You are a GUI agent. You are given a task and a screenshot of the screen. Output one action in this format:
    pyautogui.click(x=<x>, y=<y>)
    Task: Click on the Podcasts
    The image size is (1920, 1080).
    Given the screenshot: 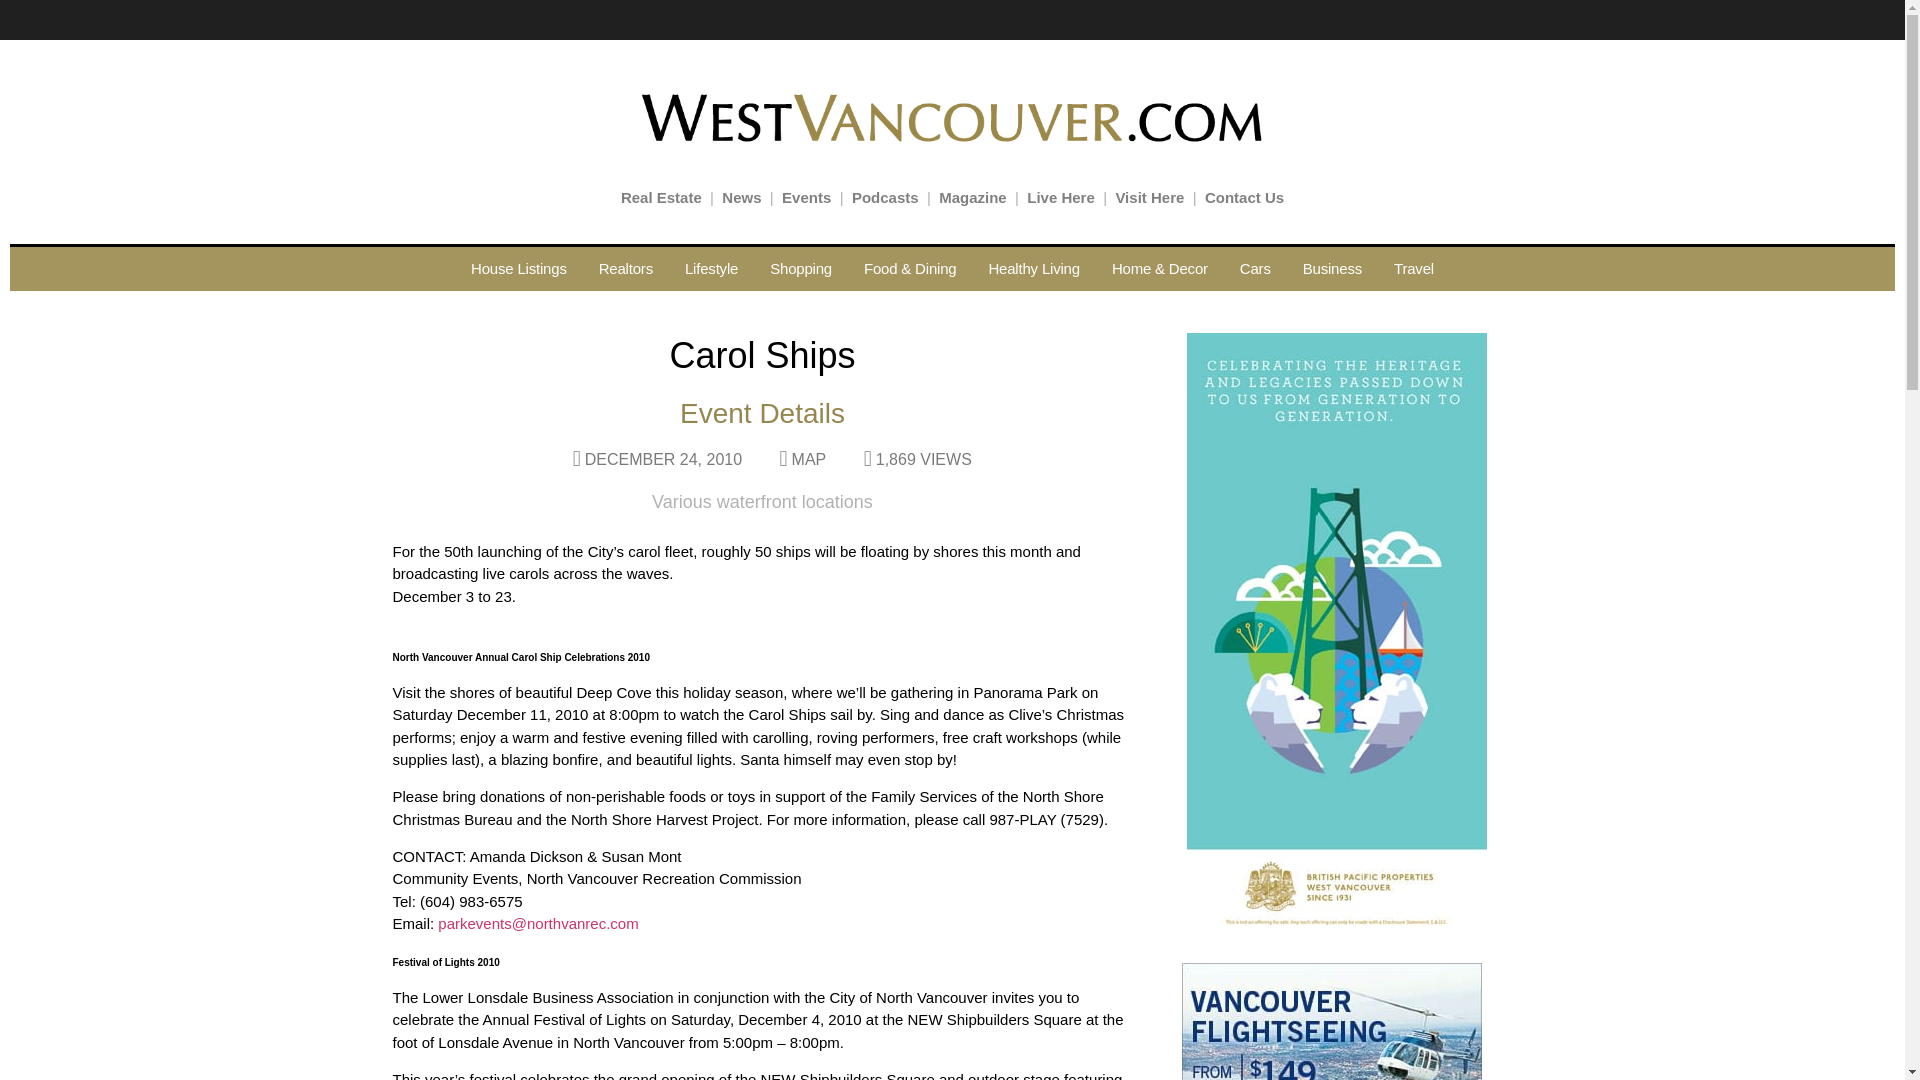 What is the action you would take?
    pyautogui.click(x=886, y=198)
    